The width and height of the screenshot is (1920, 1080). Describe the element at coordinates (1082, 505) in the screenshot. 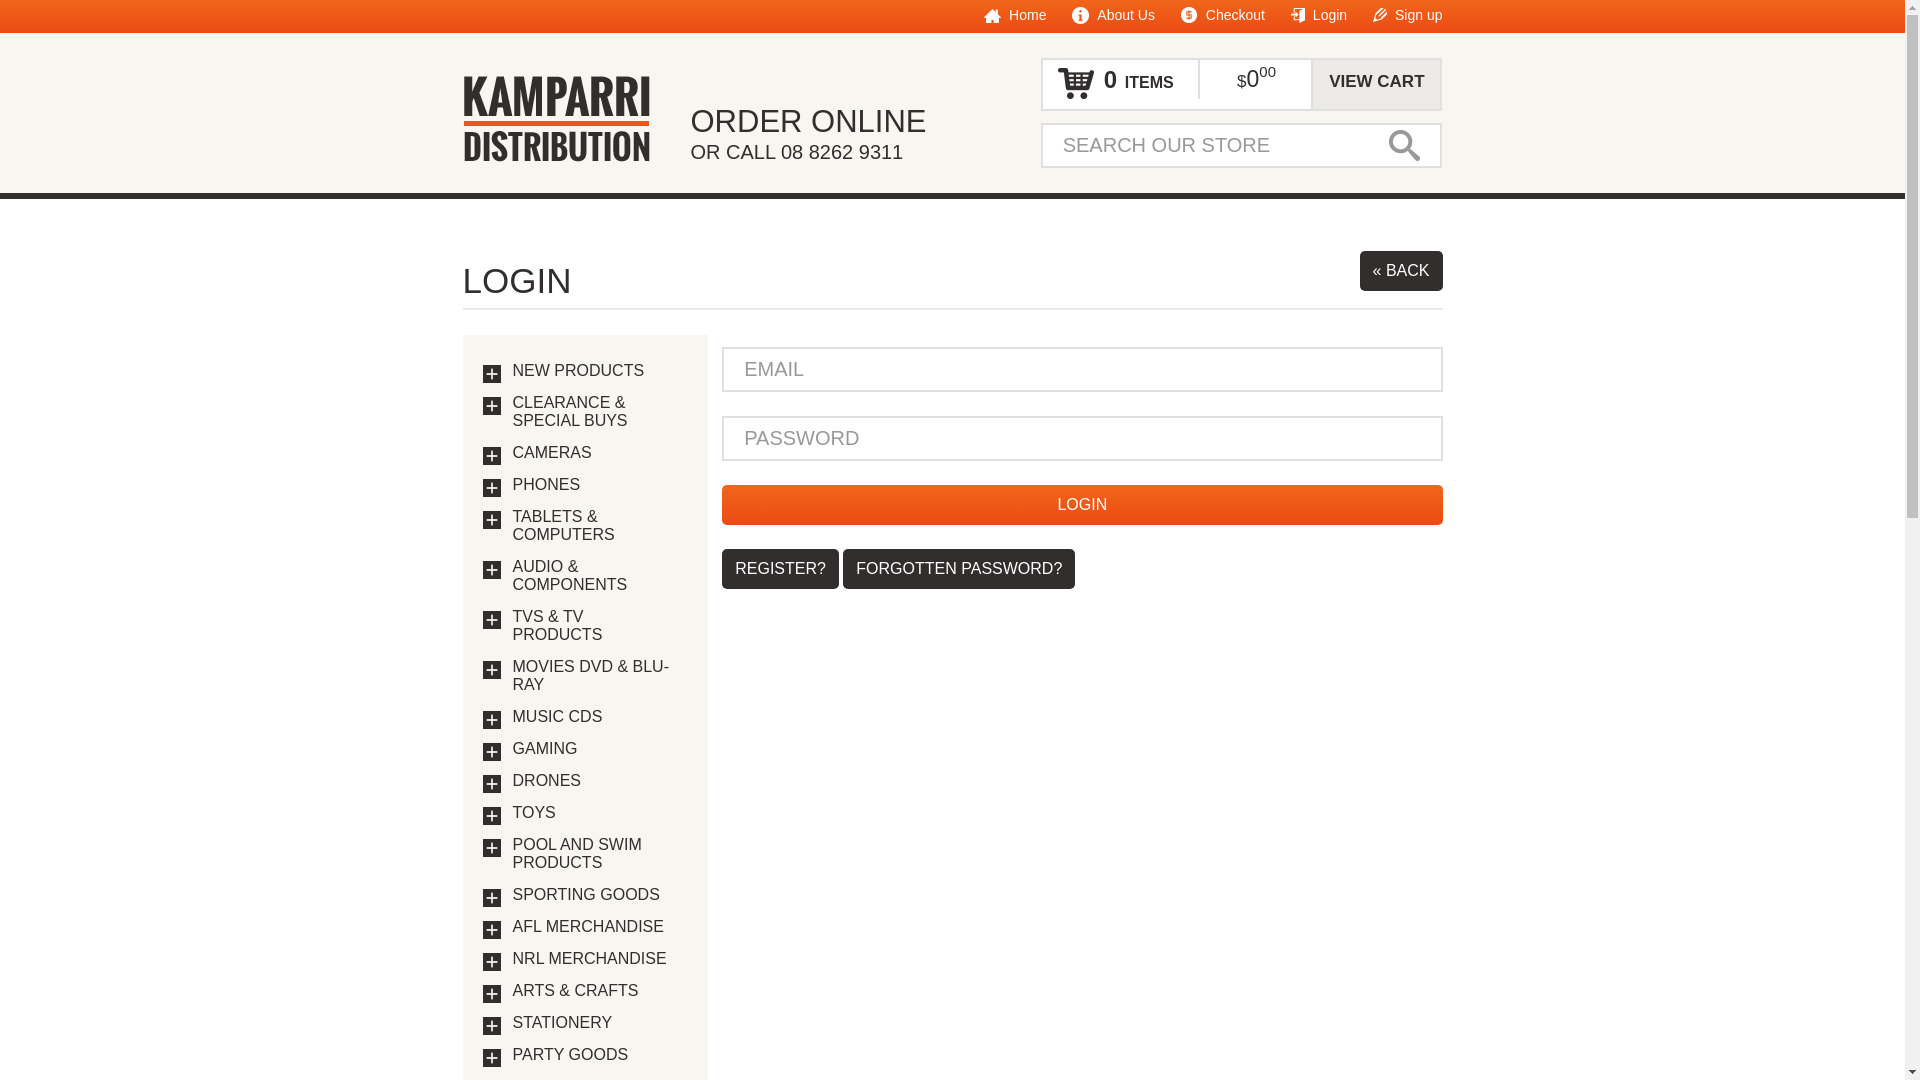

I see `Login` at that location.